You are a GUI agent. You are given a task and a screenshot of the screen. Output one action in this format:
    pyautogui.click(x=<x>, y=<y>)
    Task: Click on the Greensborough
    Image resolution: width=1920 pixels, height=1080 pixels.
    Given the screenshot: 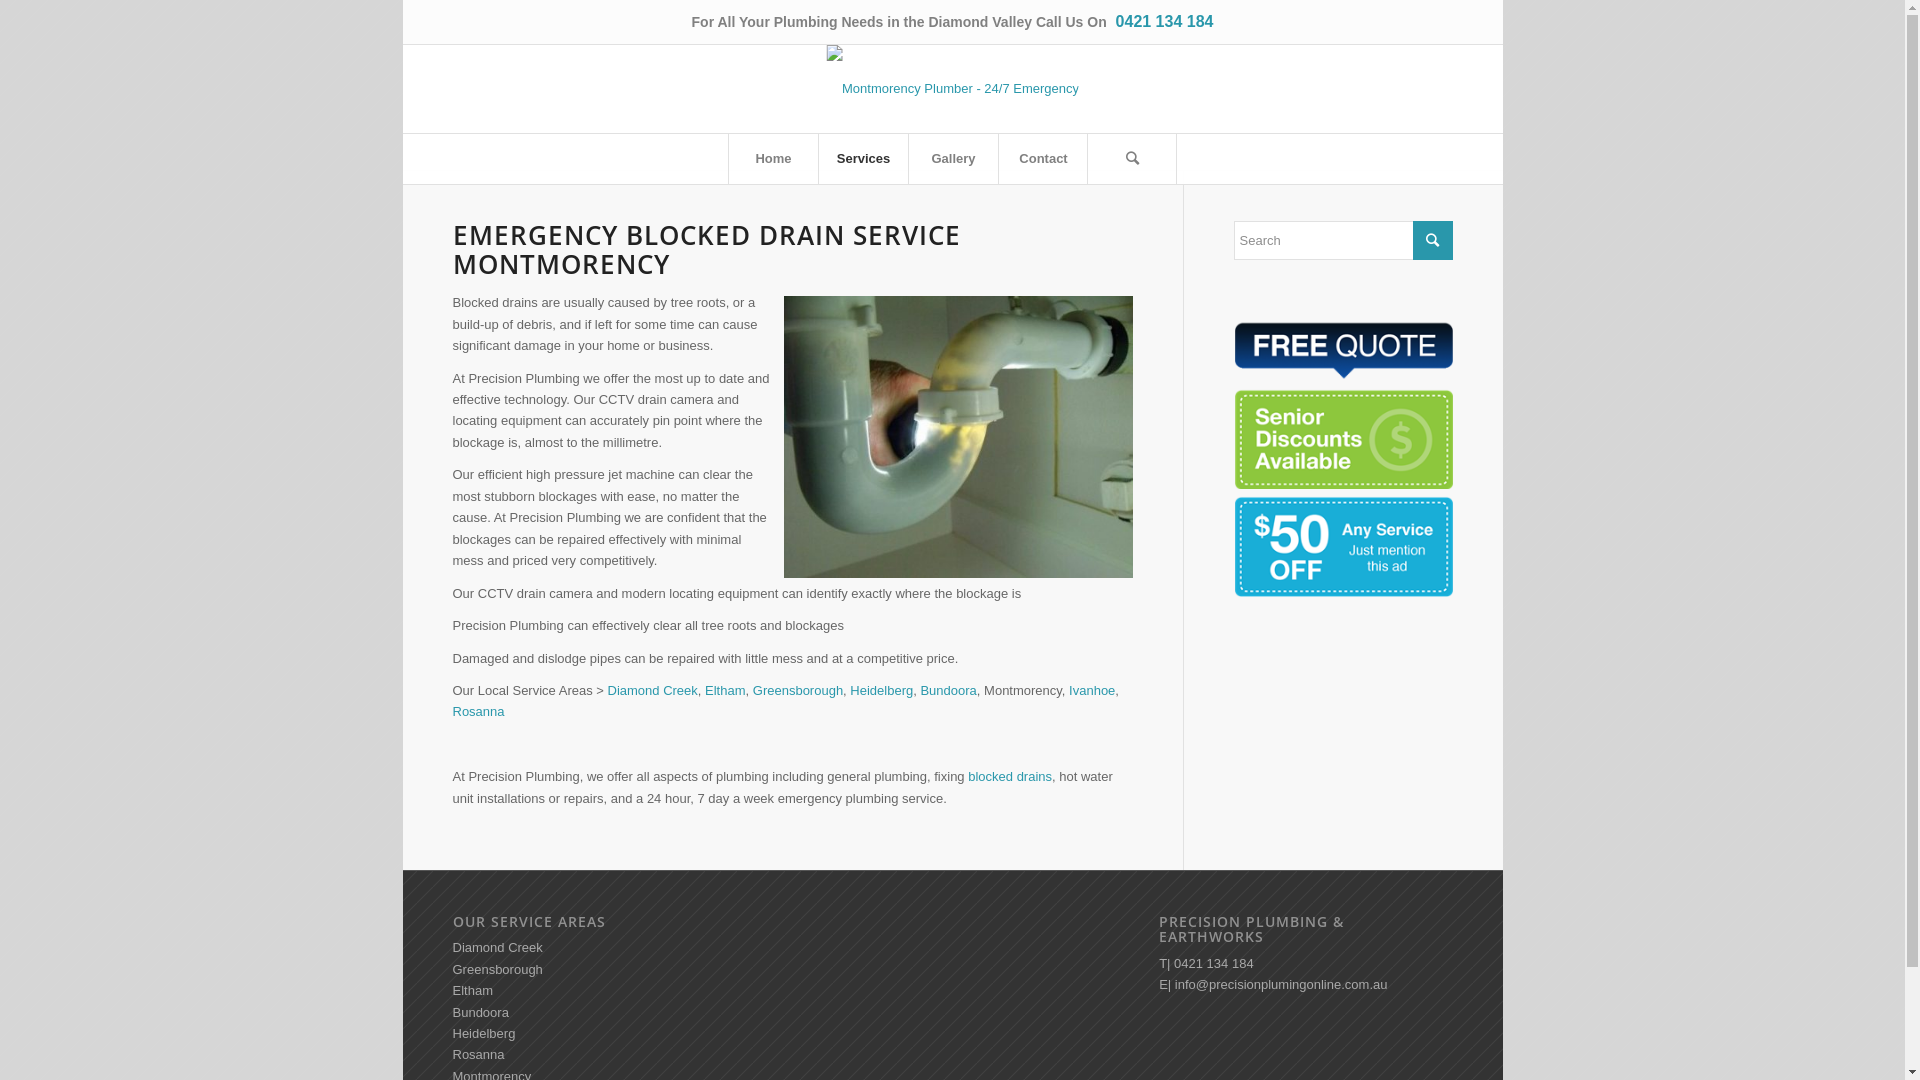 What is the action you would take?
    pyautogui.click(x=497, y=970)
    